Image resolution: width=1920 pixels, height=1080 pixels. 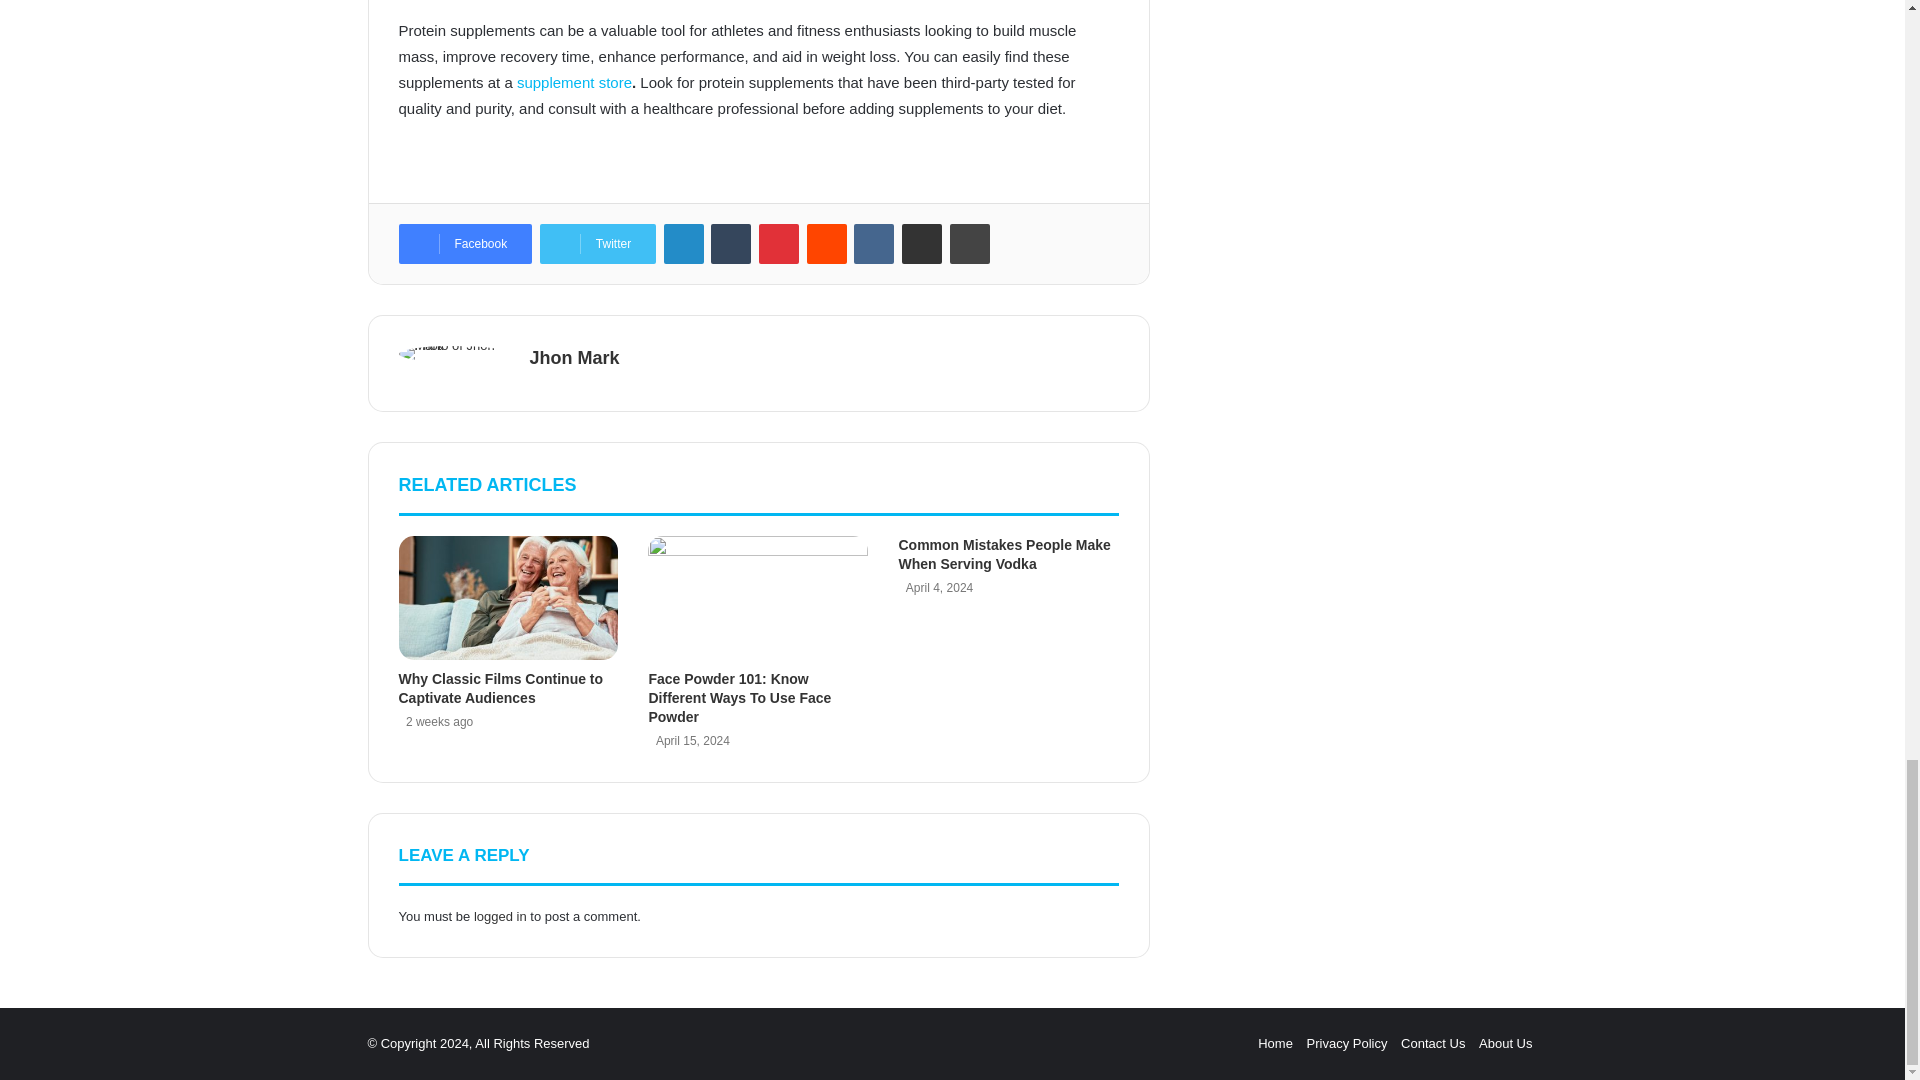 What do you see at coordinates (598, 243) in the screenshot?
I see `Twitter` at bounding box center [598, 243].